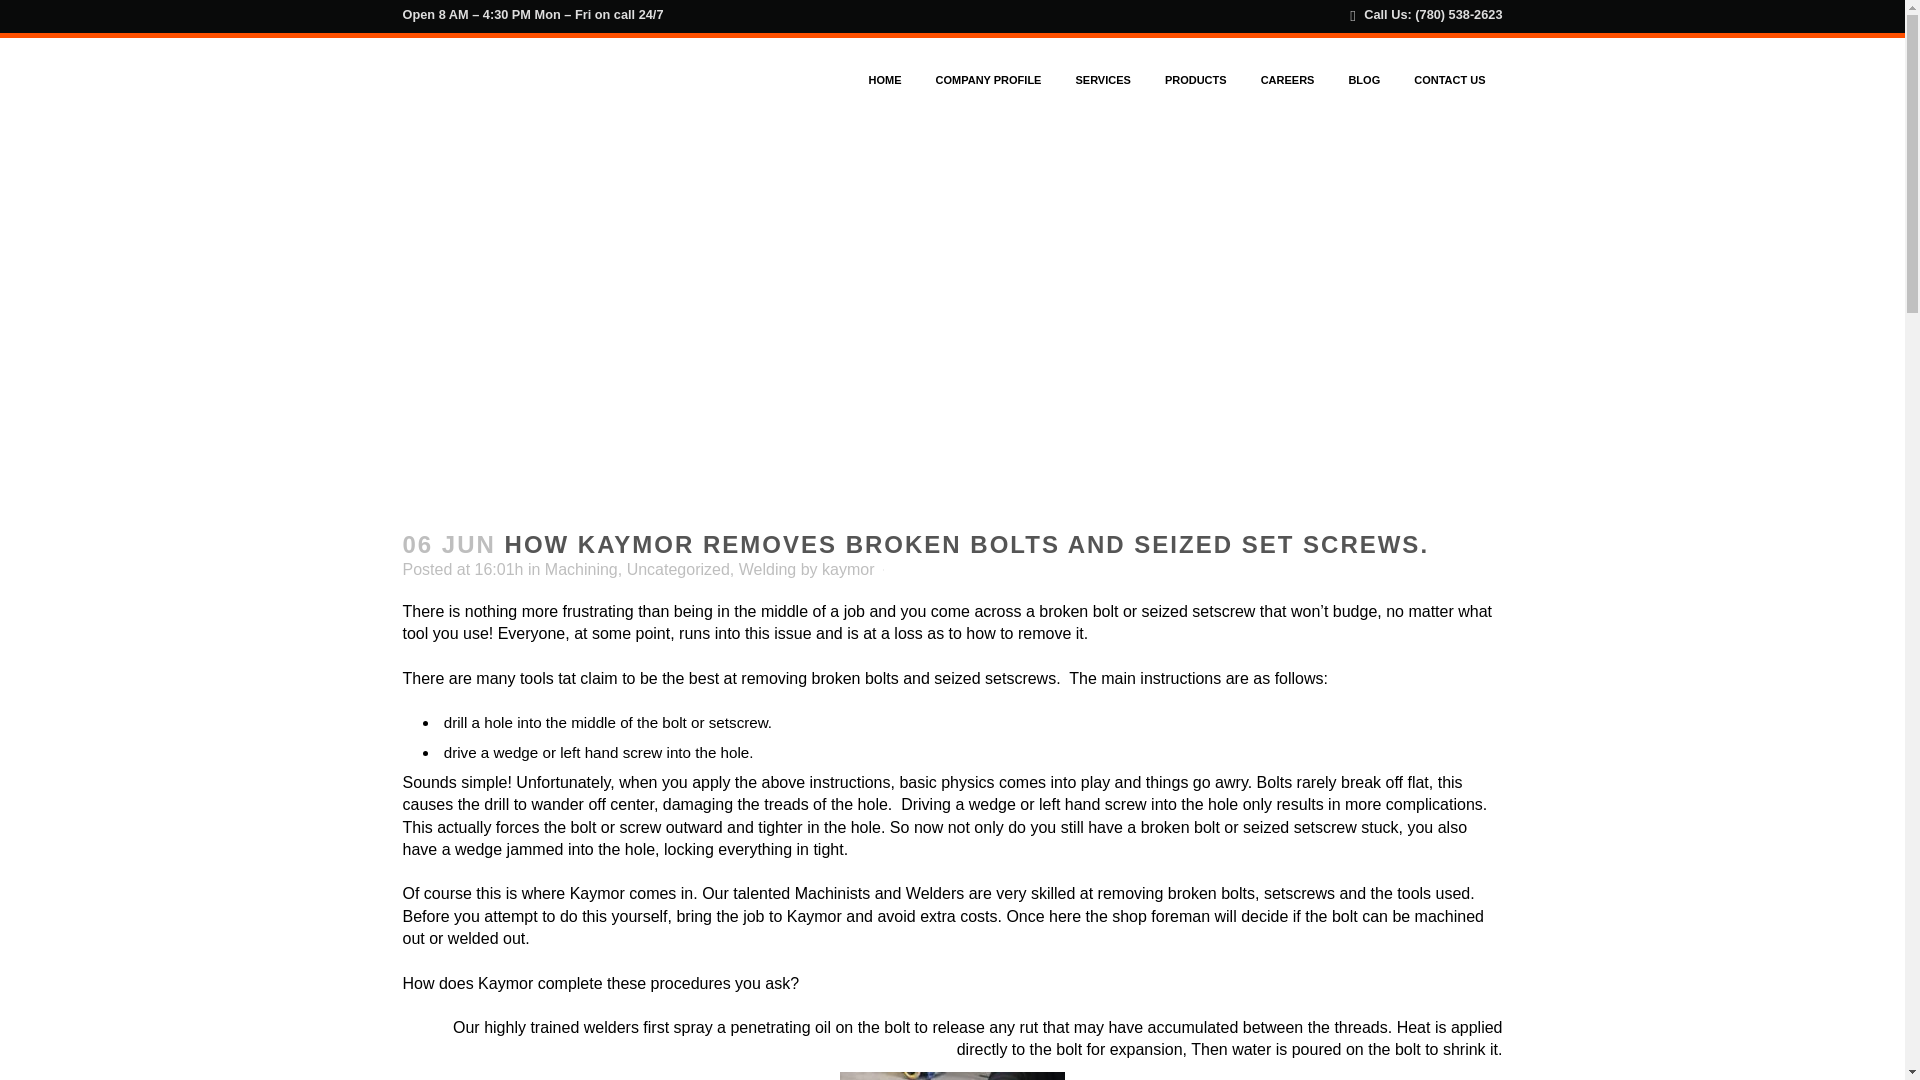 This screenshot has height=1080, width=1920. What do you see at coordinates (1449, 80) in the screenshot?
I see `CONTACT US` at bounding box center [1449, 80].